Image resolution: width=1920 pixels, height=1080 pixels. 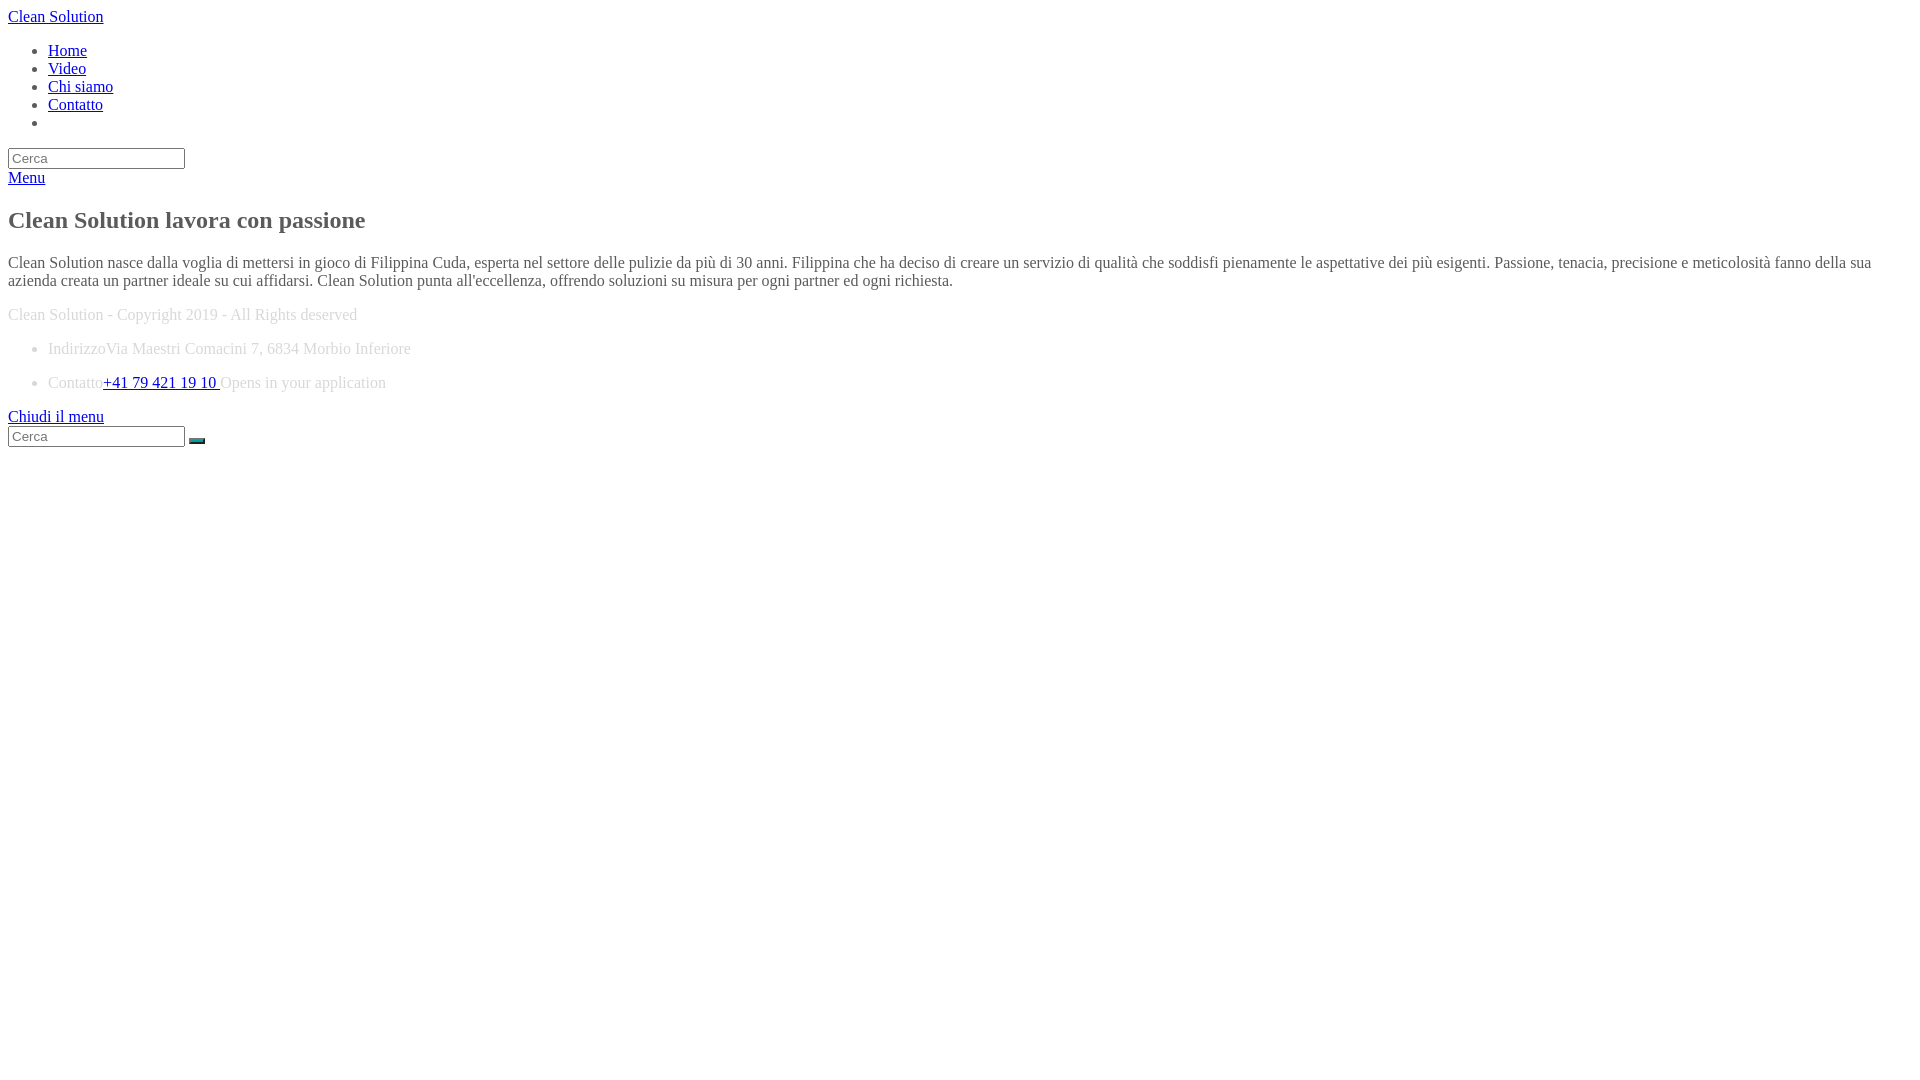 What do you see at coordinates (162, 382) in the screenshot?
I see `+41 79 421 19 10` at bounding box center [162, 382].